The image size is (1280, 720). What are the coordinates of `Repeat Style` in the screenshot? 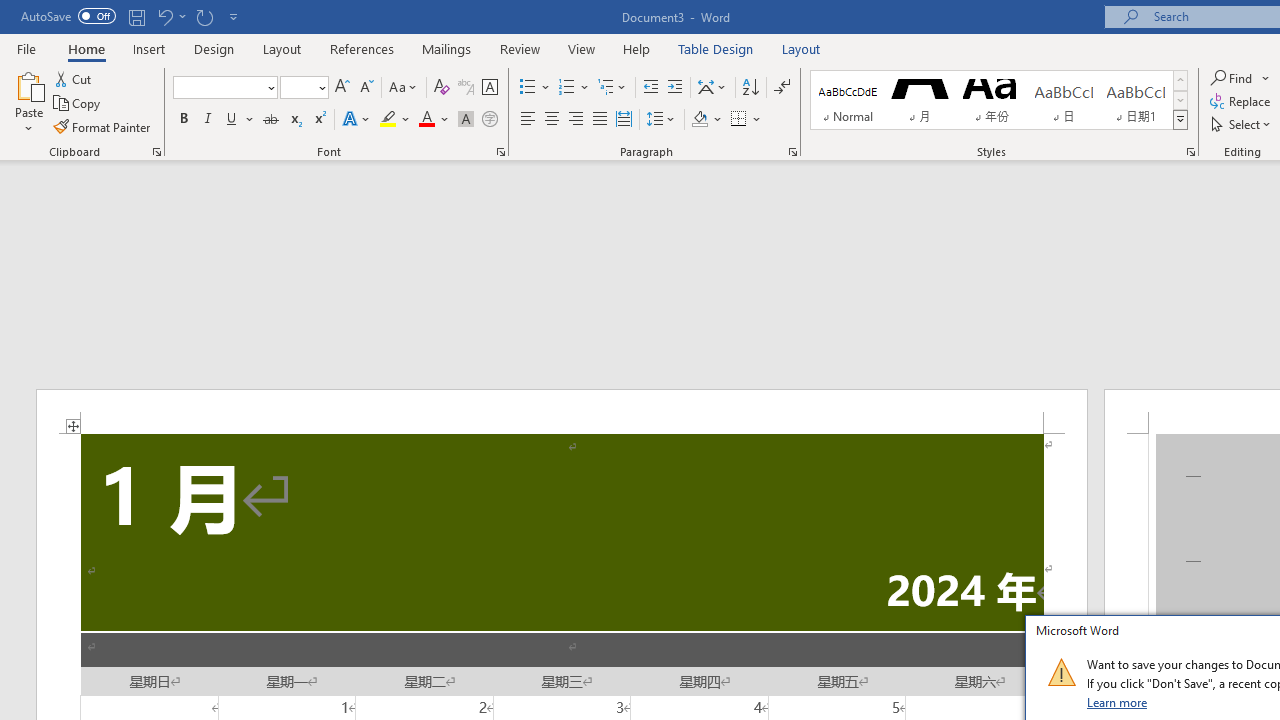 It's located at (204, 16).